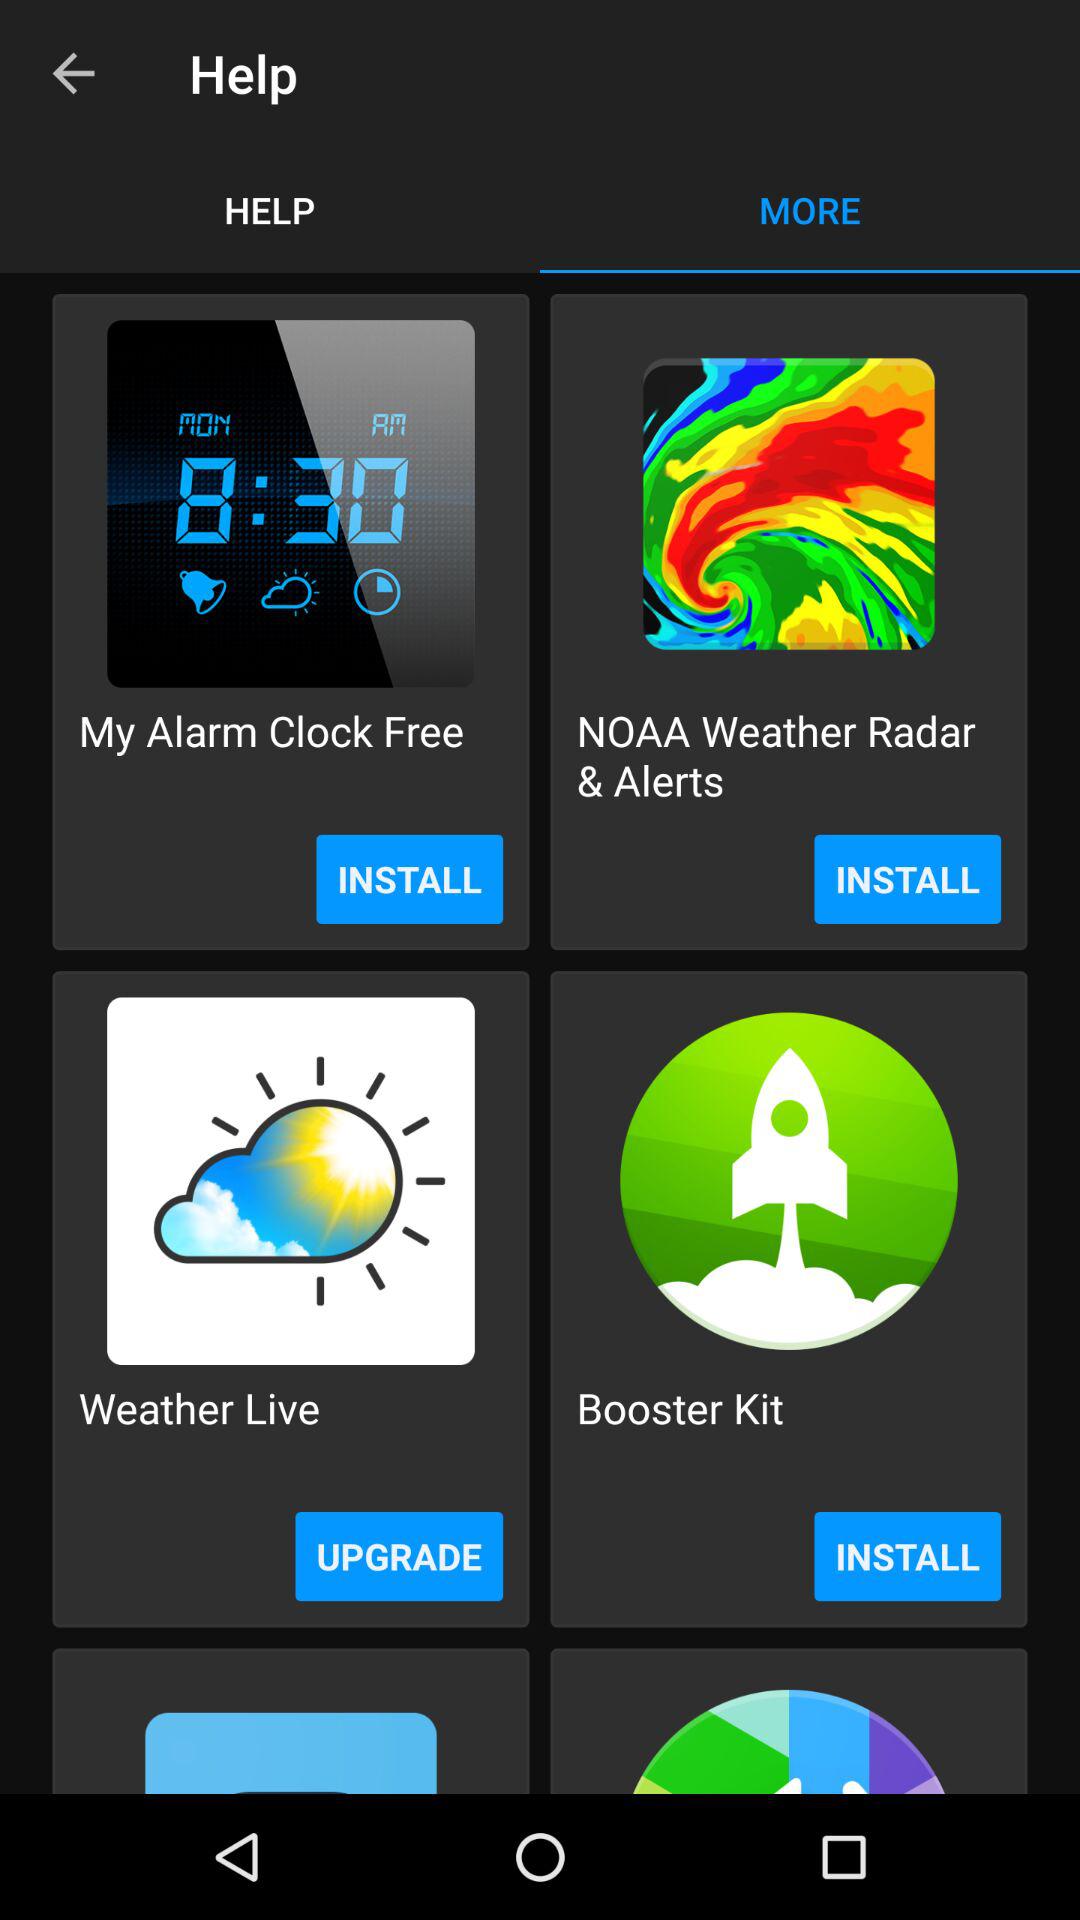 The width and height of the screenshot is (1080, 1920). Describe the element at coordinates (788, 754) in the screenshot. I see `turn on icon above install icon` at that location.